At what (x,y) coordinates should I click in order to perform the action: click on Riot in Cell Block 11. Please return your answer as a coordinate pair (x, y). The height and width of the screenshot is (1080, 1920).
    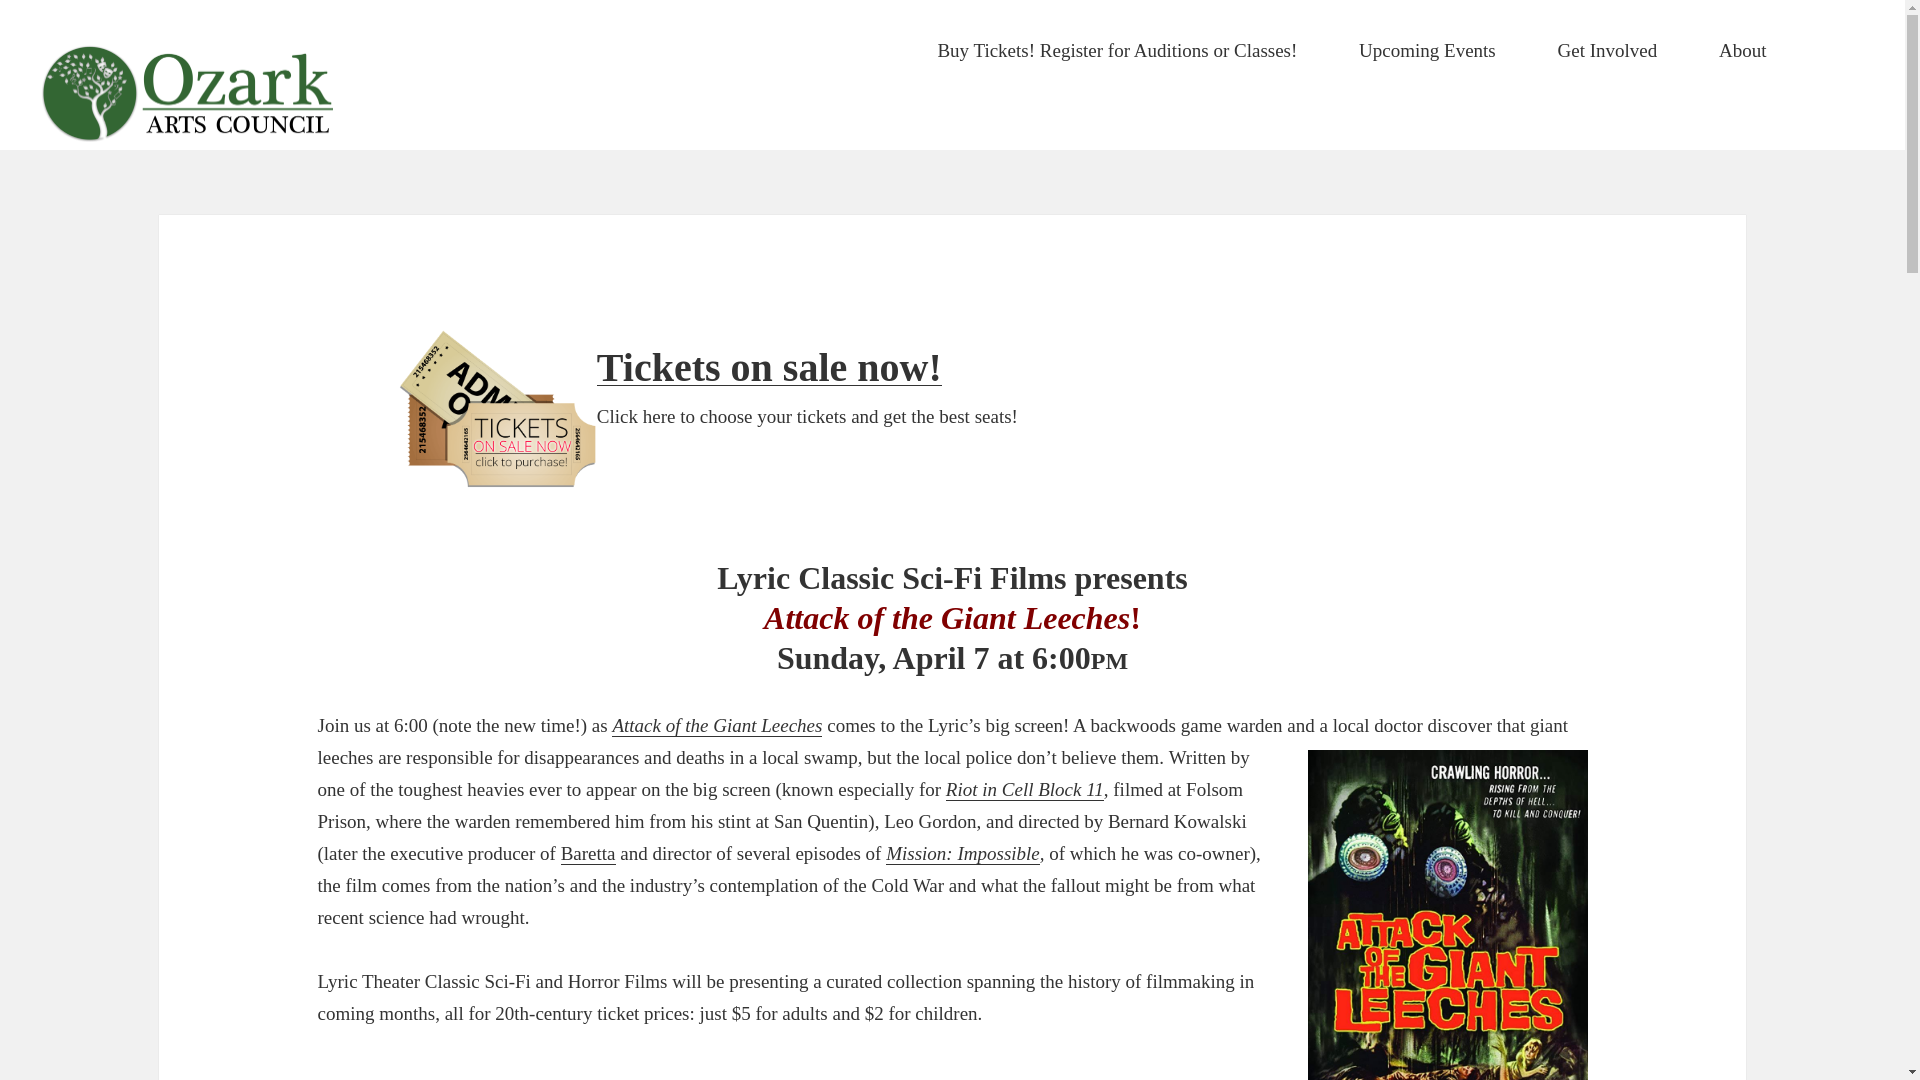
    Looking at the image, I should click on (1025, 790).